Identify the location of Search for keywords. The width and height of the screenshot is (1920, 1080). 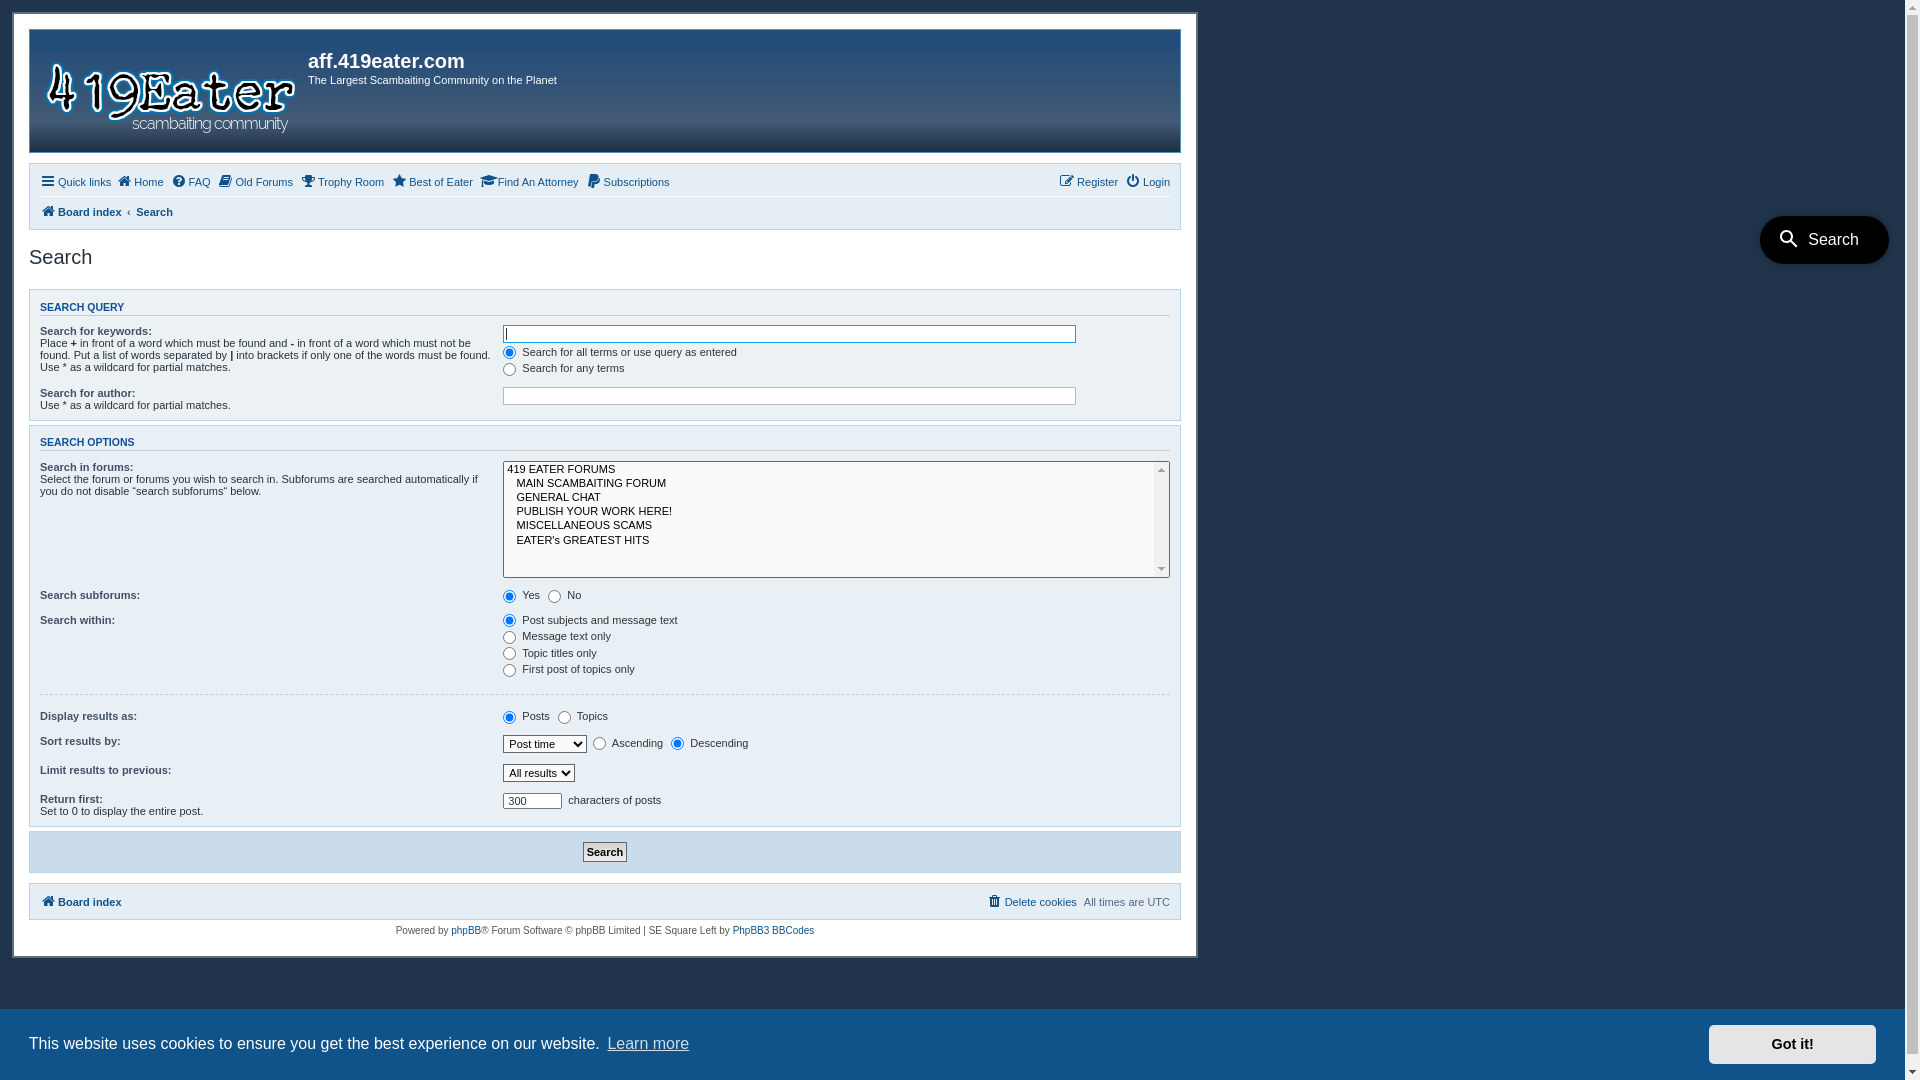
(790, 334).